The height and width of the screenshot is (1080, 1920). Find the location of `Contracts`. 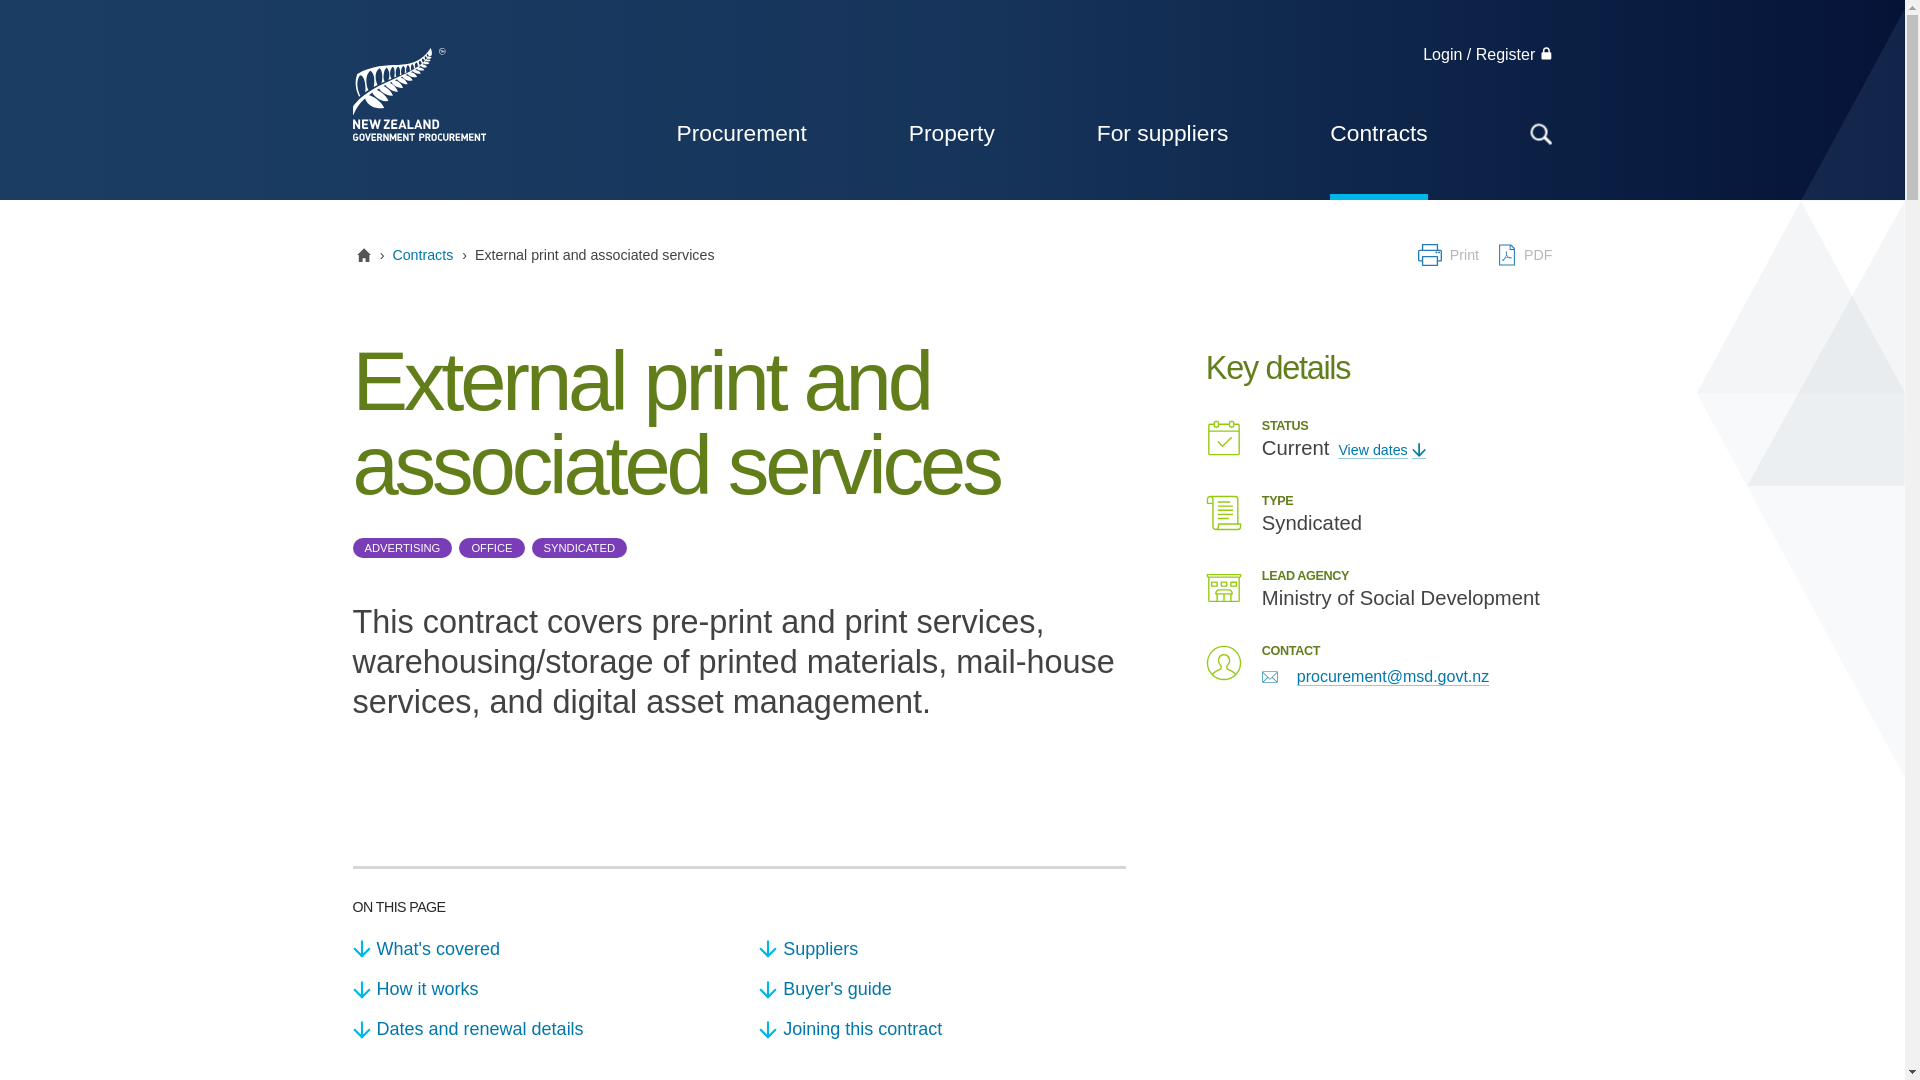

Contracts is located at coordinates (1378, 132).